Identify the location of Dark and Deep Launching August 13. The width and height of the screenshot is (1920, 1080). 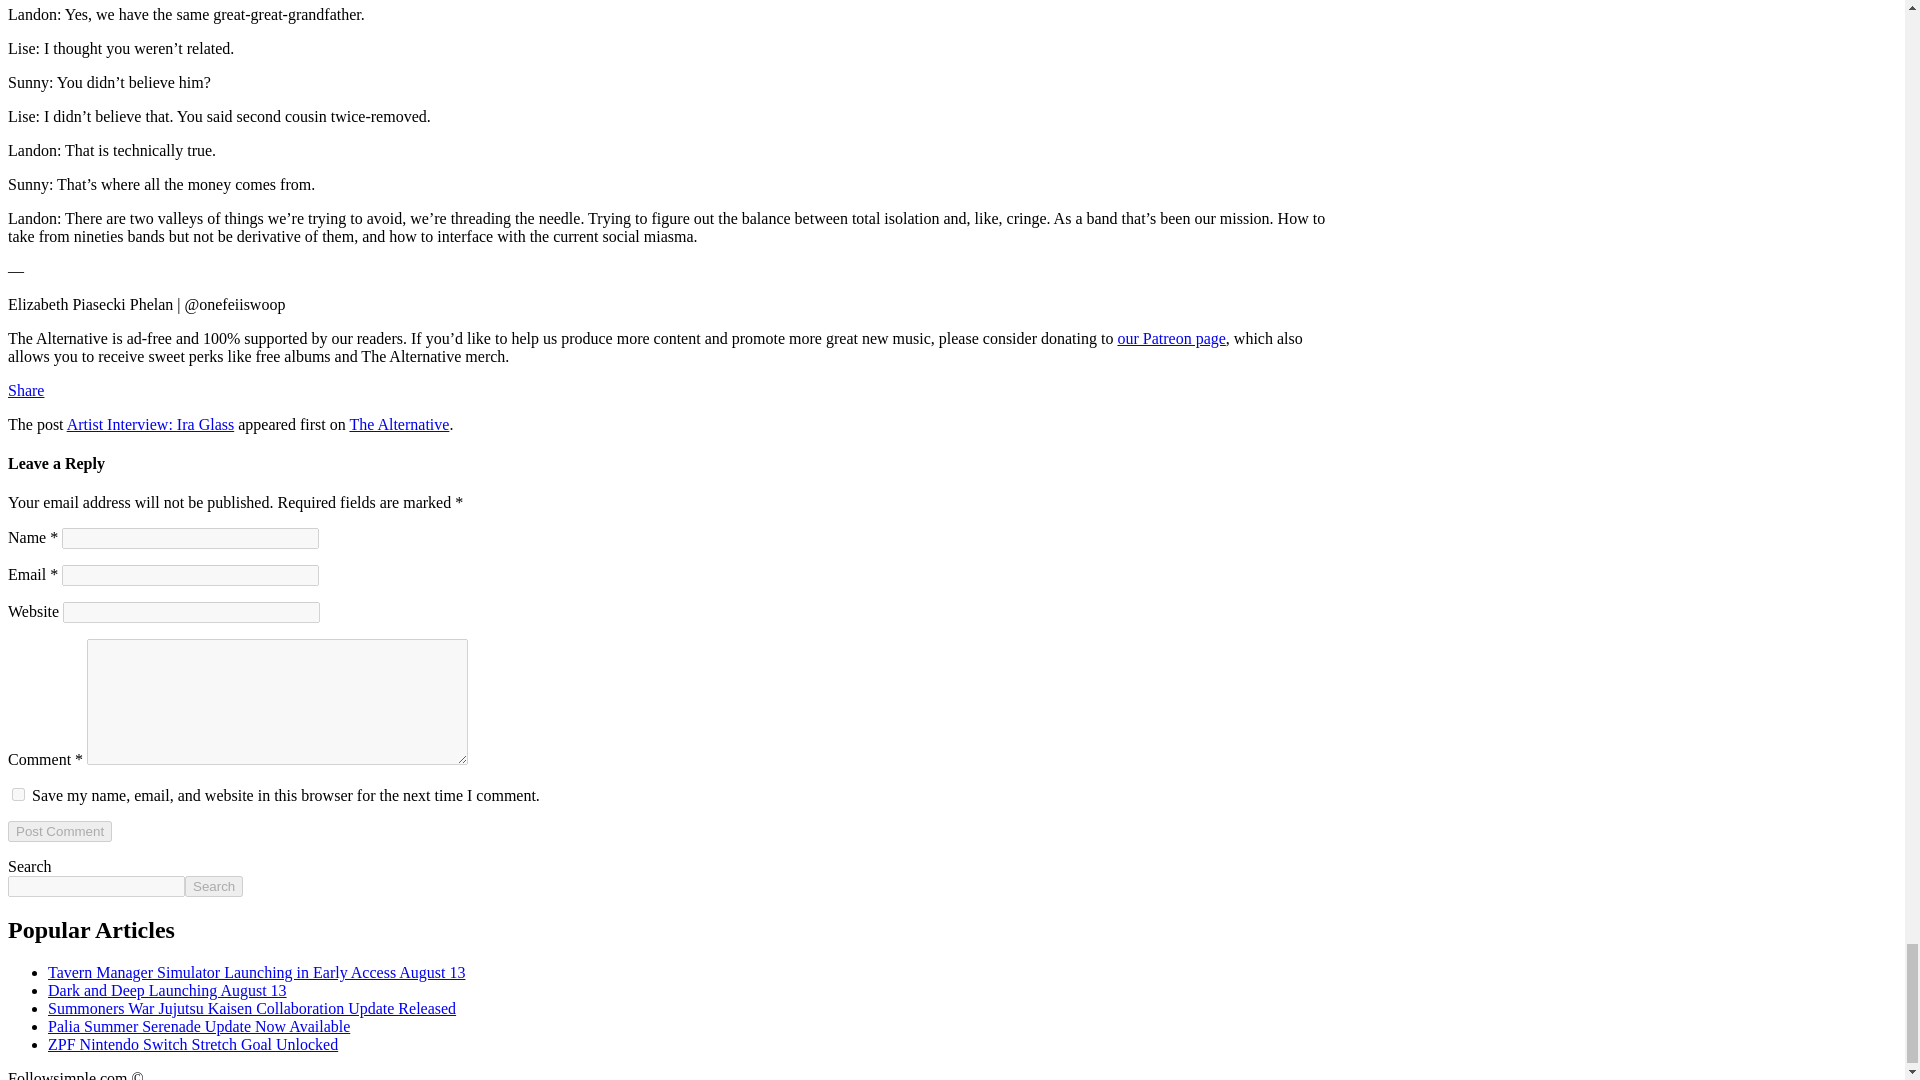
(167, 990).